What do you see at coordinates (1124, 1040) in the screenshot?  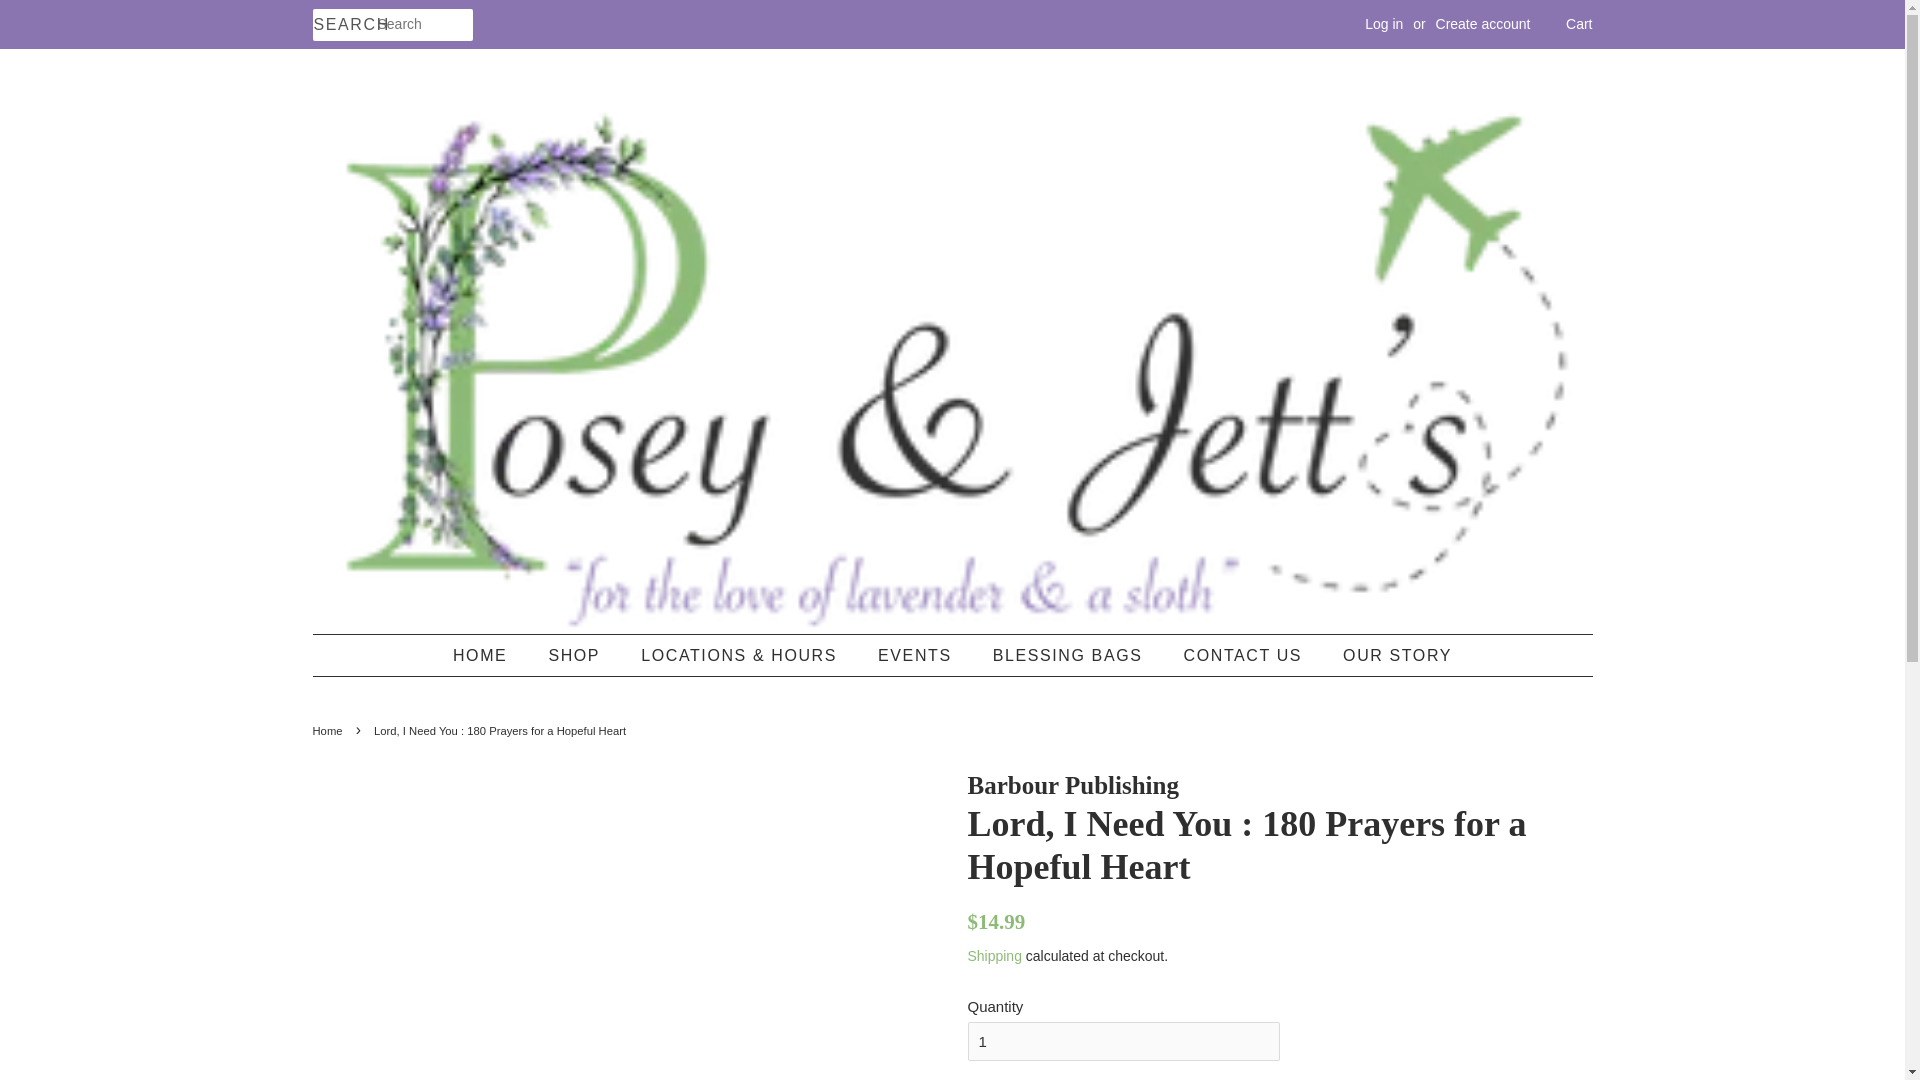 I see `1` at bounding box center [1124, 1040].